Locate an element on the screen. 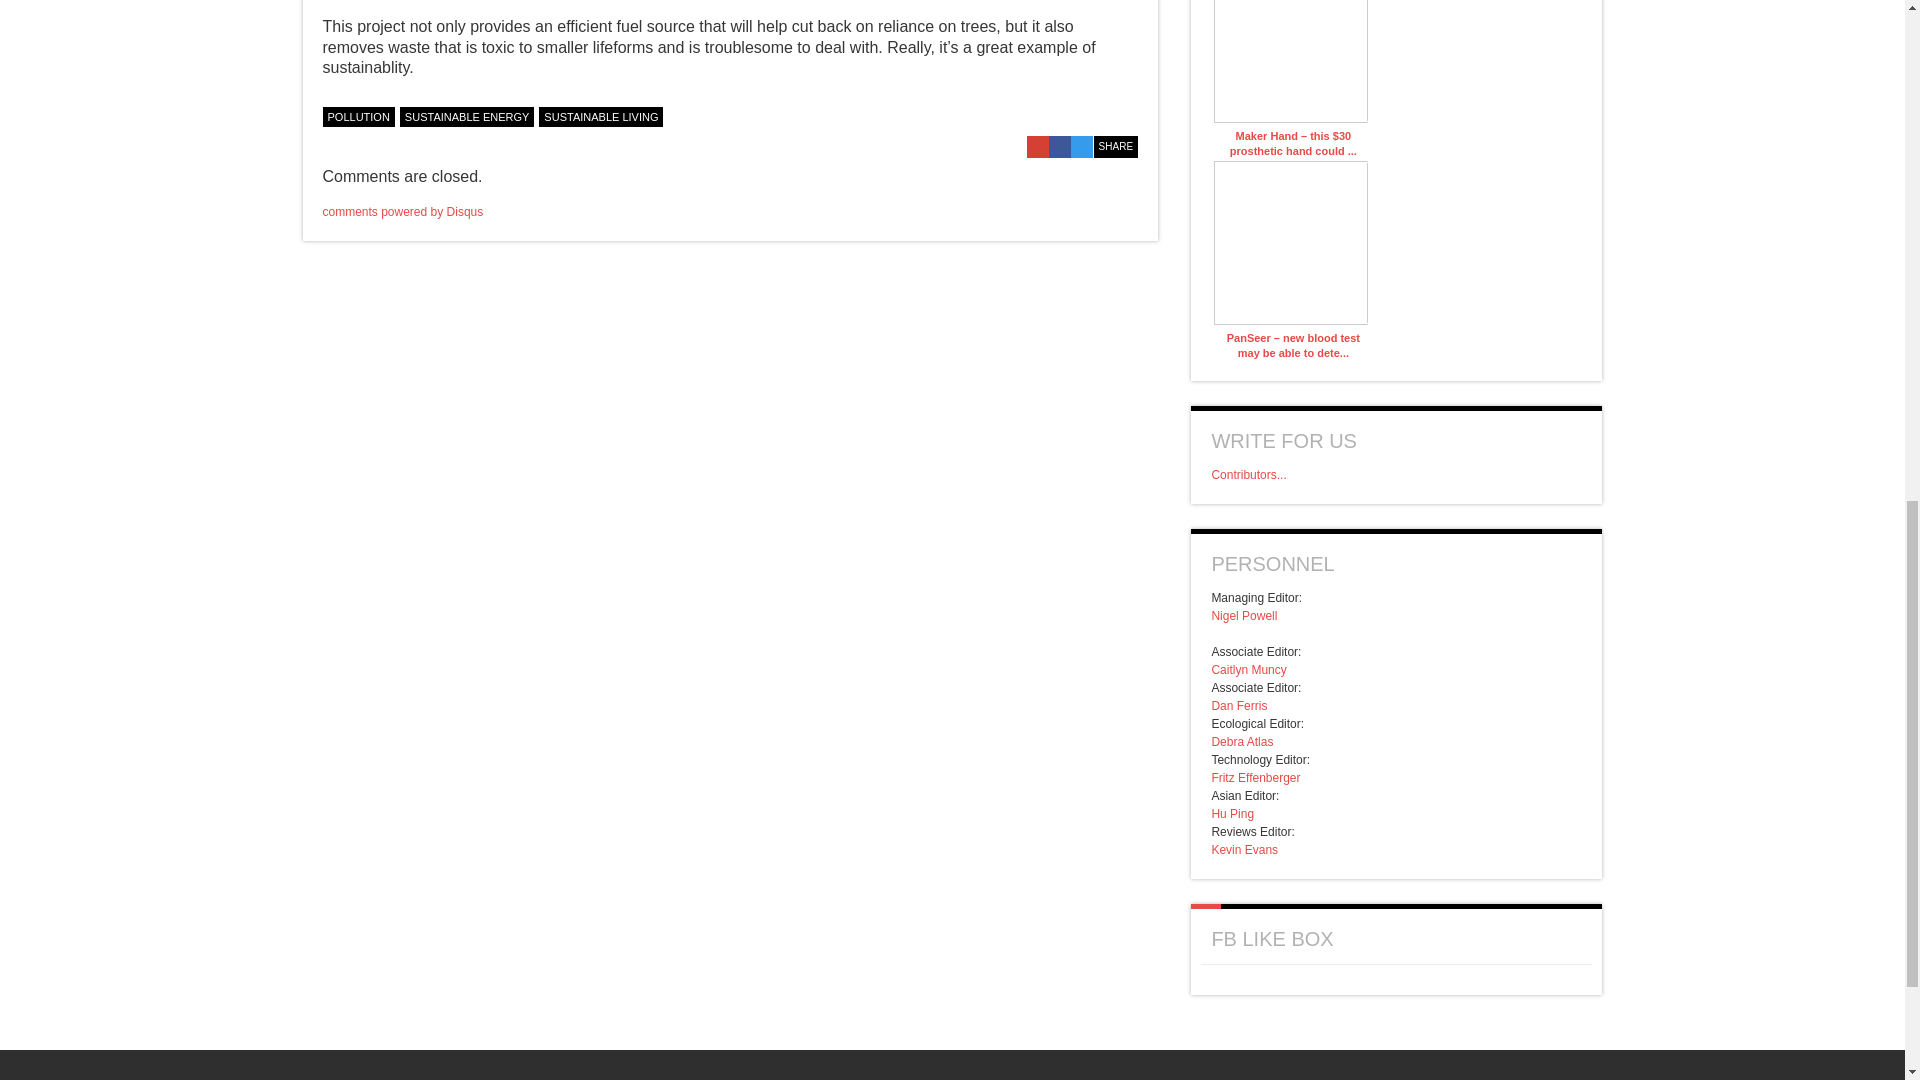  comments powered by Disqus is located at coordinates (402, 212).